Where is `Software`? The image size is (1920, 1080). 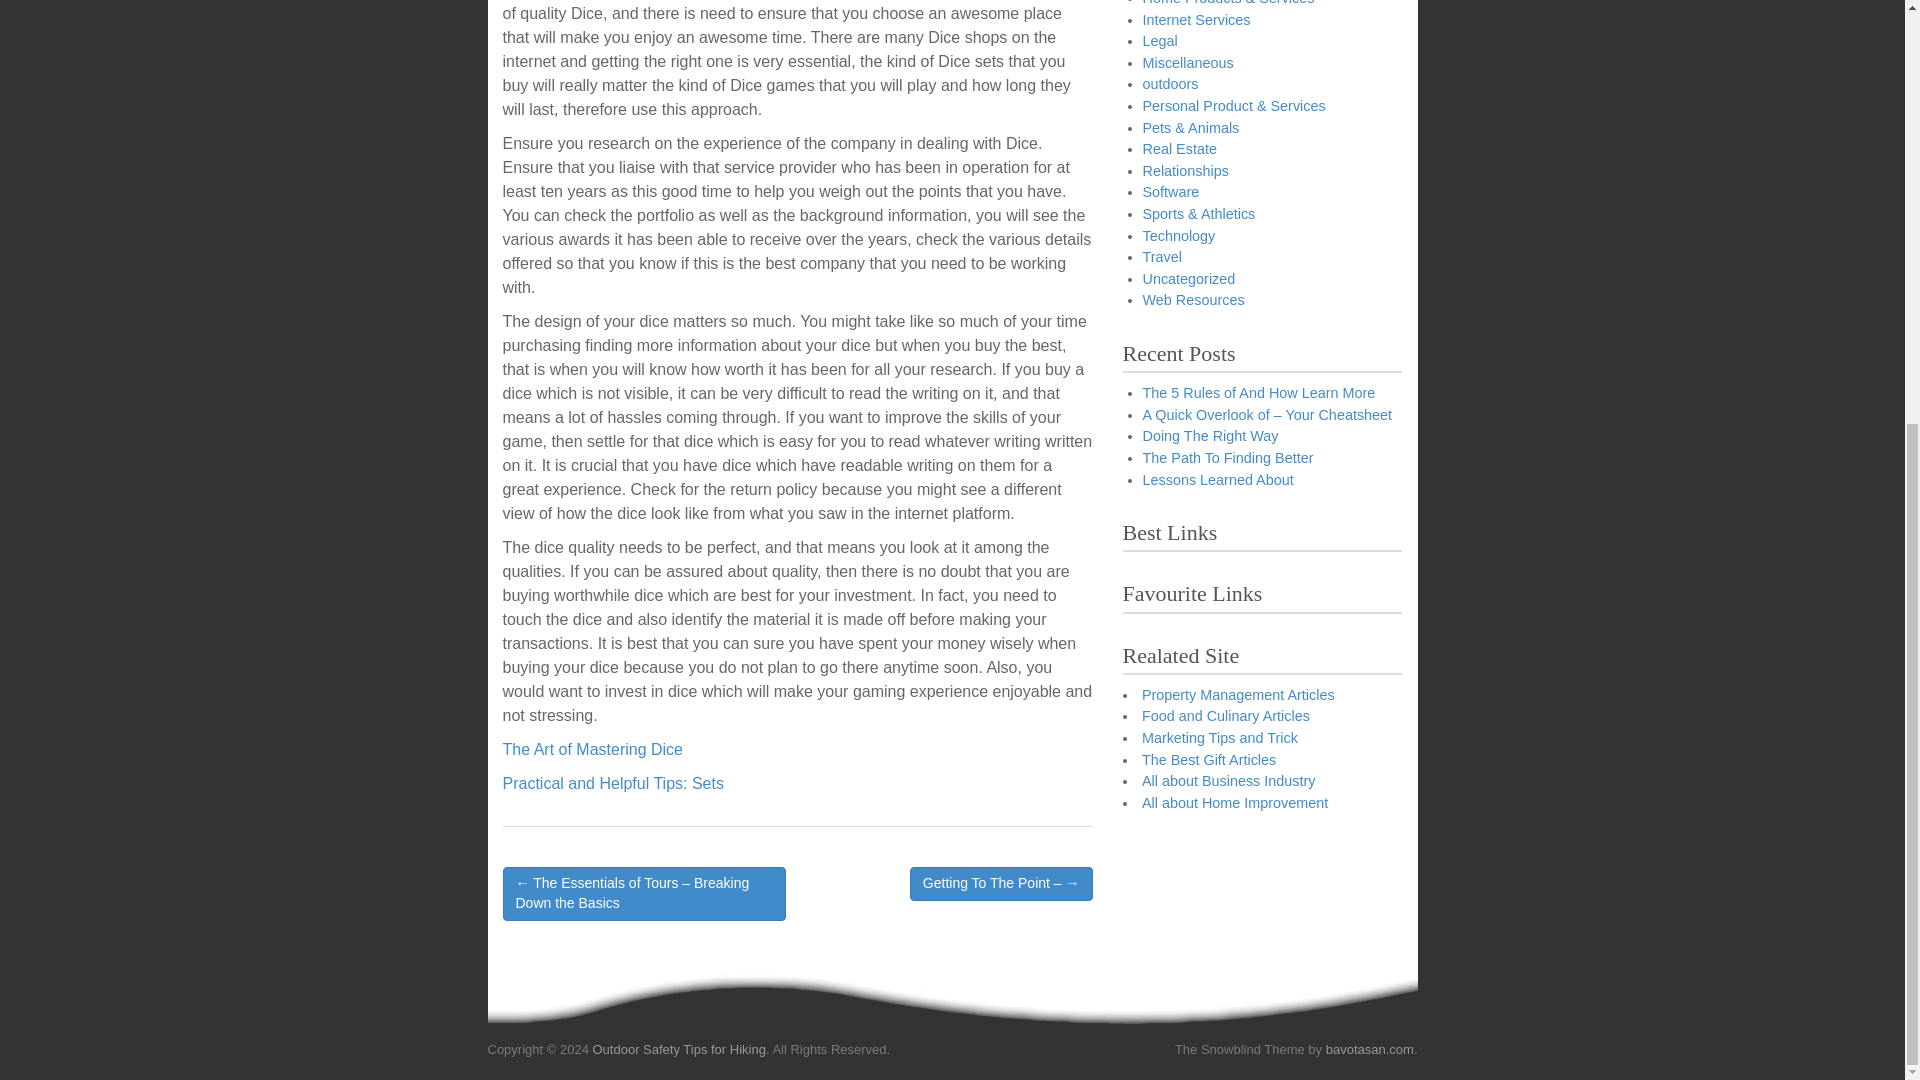 Software is located at coordinates (1170, 191).